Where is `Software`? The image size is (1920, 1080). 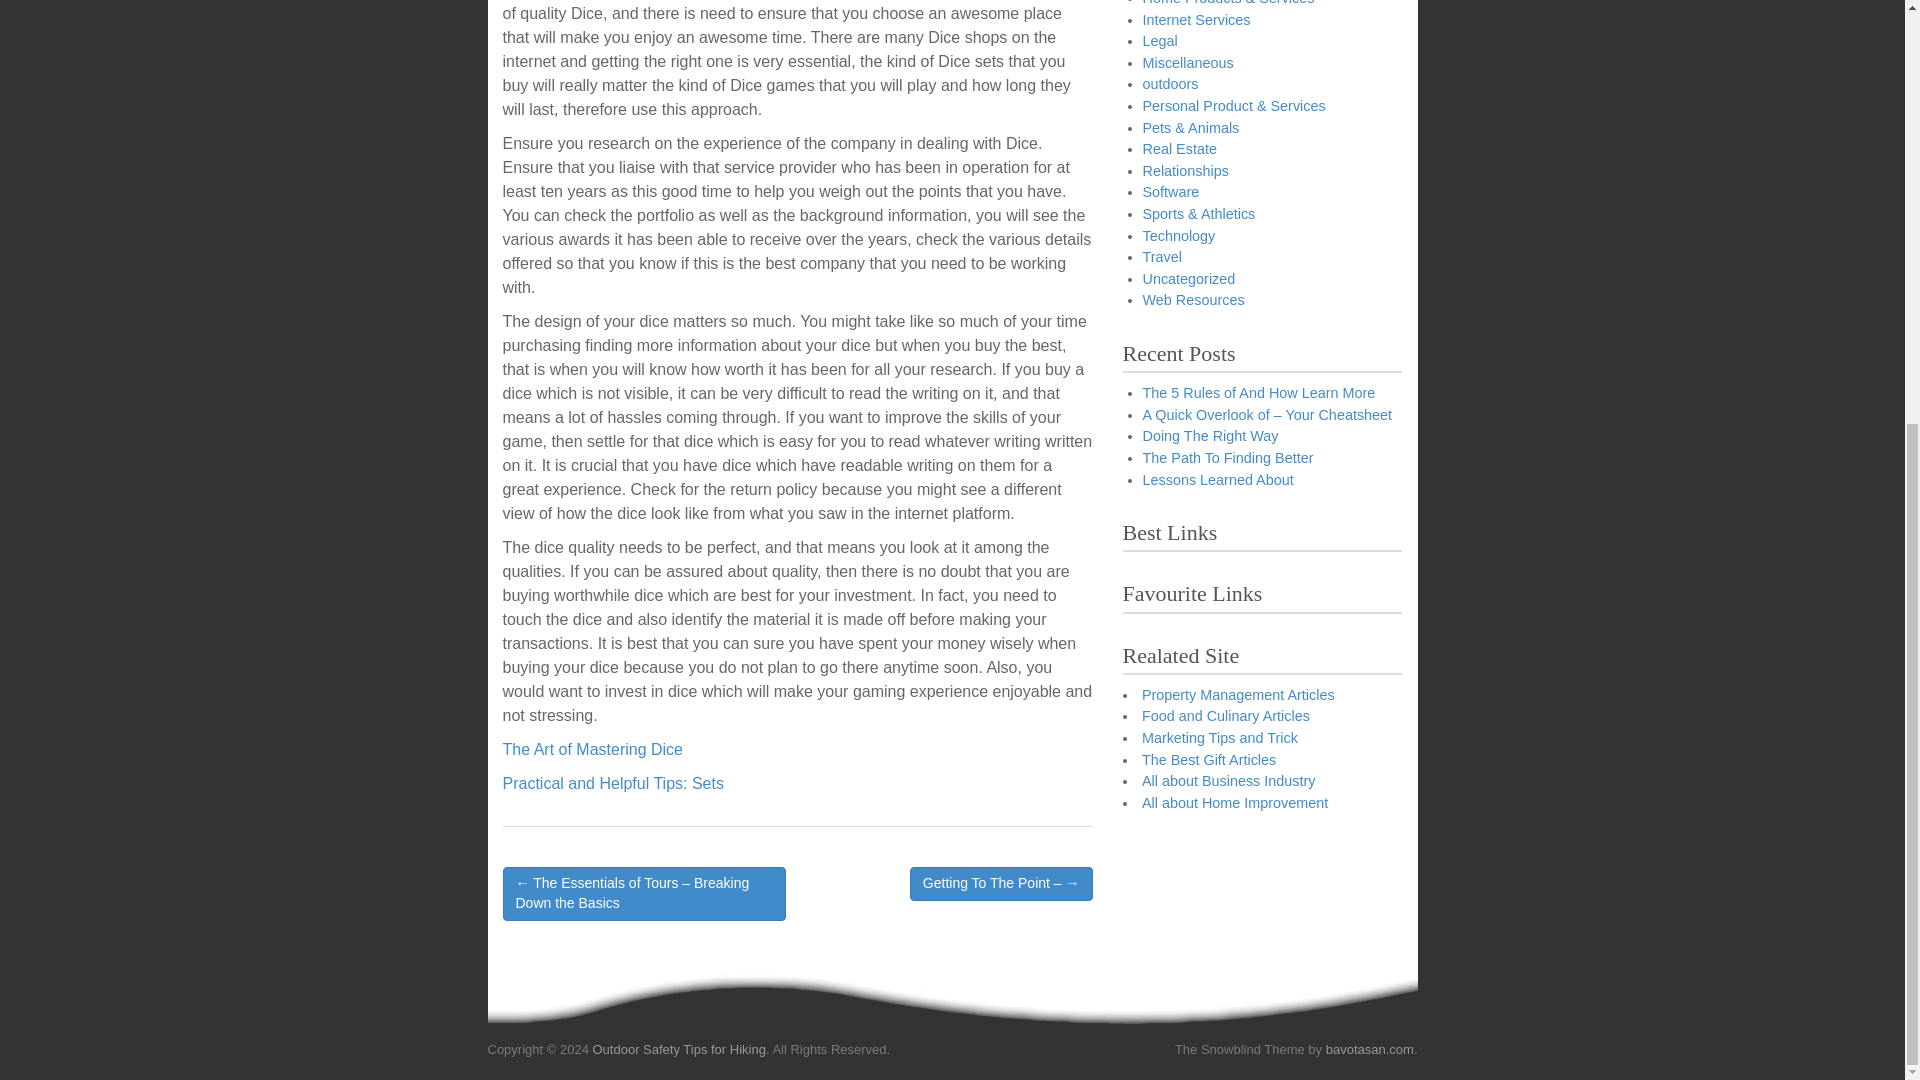 Software is located at coordinates (1170, 191).